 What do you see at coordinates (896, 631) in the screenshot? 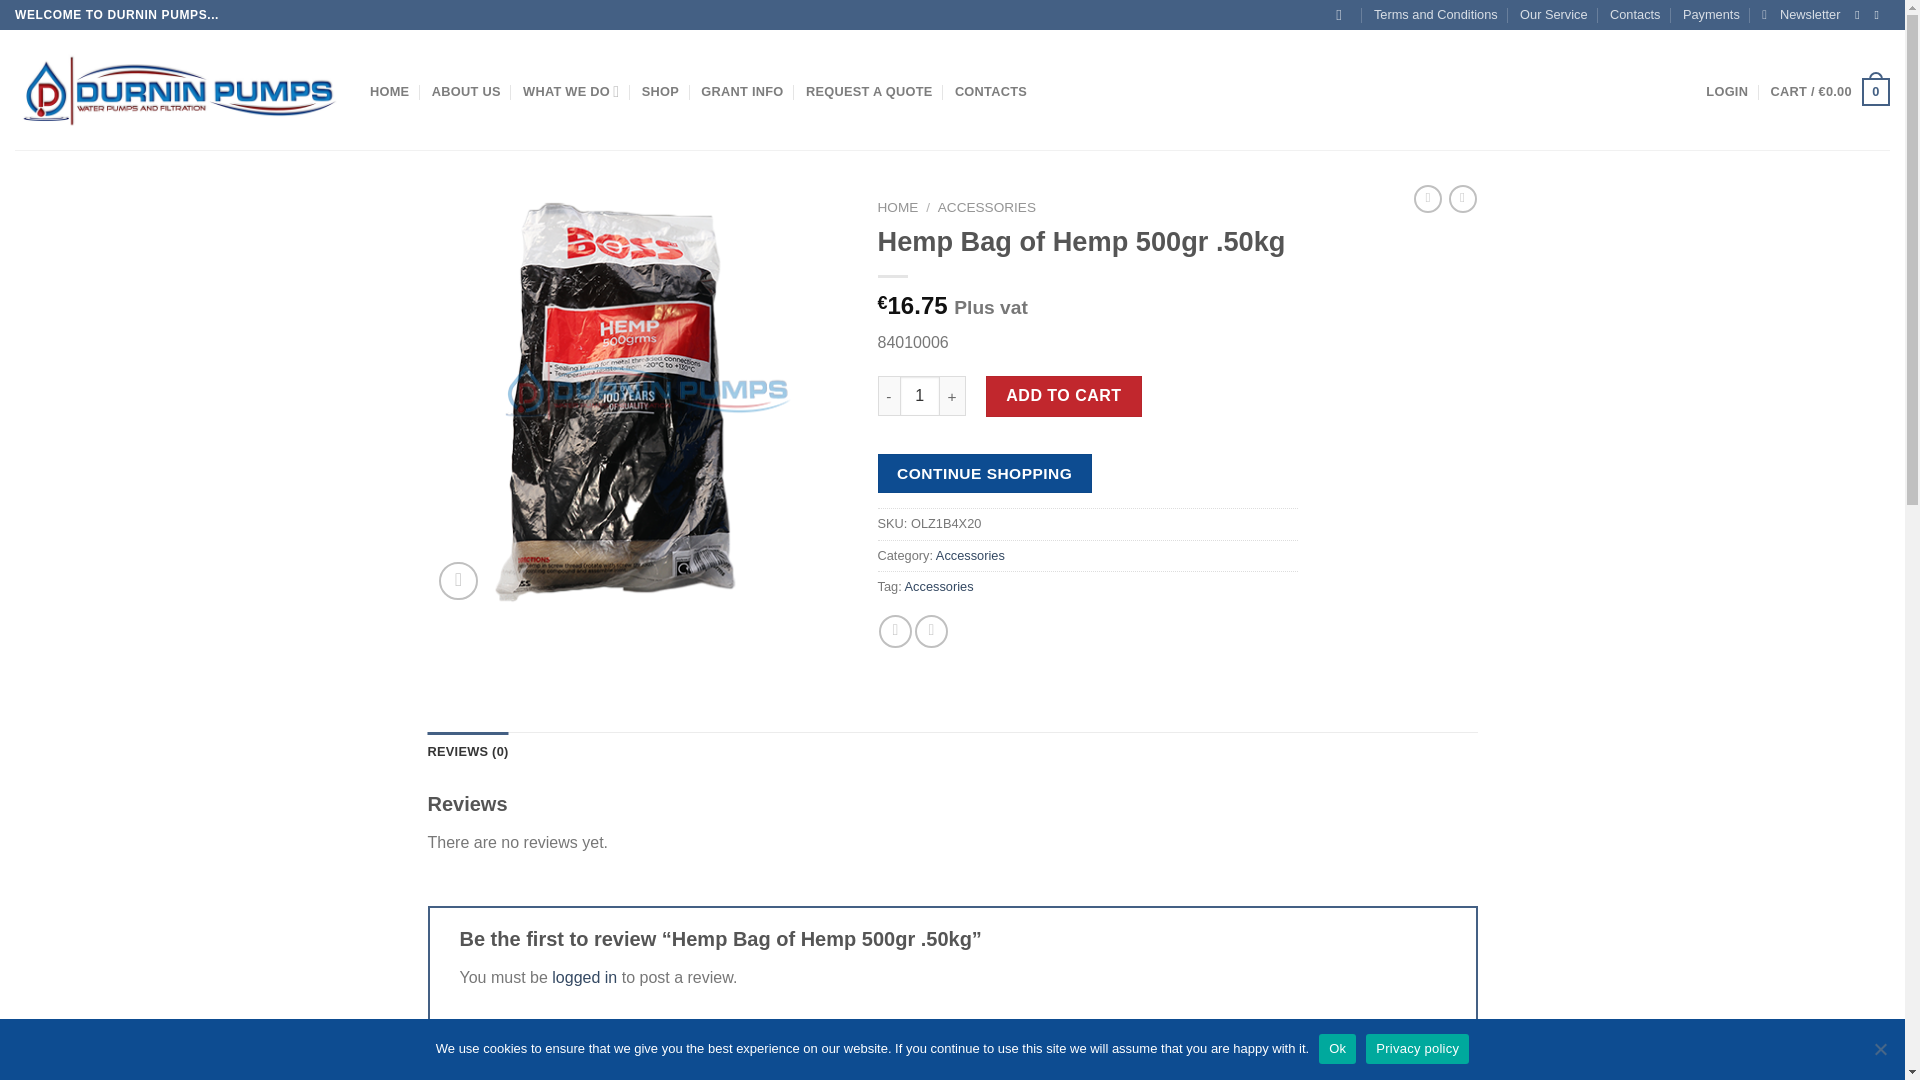
I see `Share on Facebook` at bounding box center [896, 631].